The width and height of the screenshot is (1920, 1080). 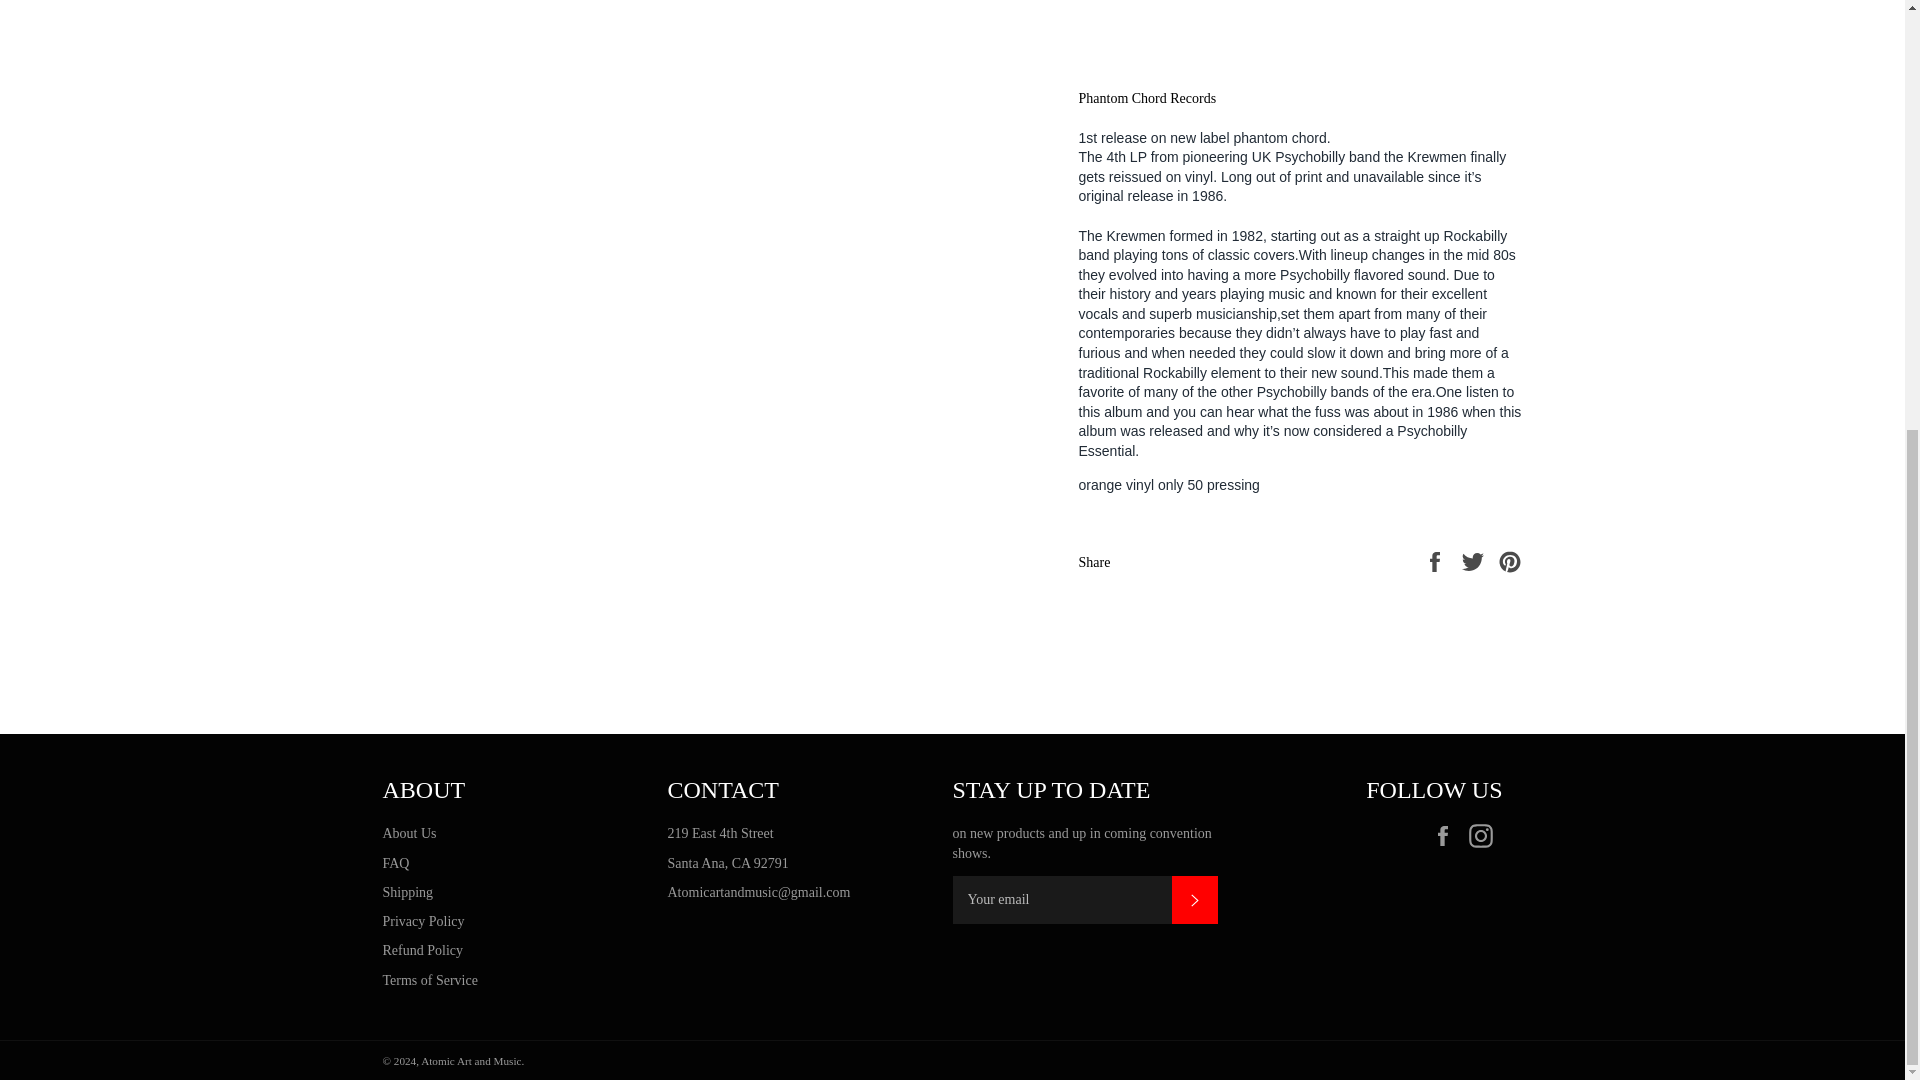 I want to click on Tweet on Twitter, so click(x=1475, y=560).